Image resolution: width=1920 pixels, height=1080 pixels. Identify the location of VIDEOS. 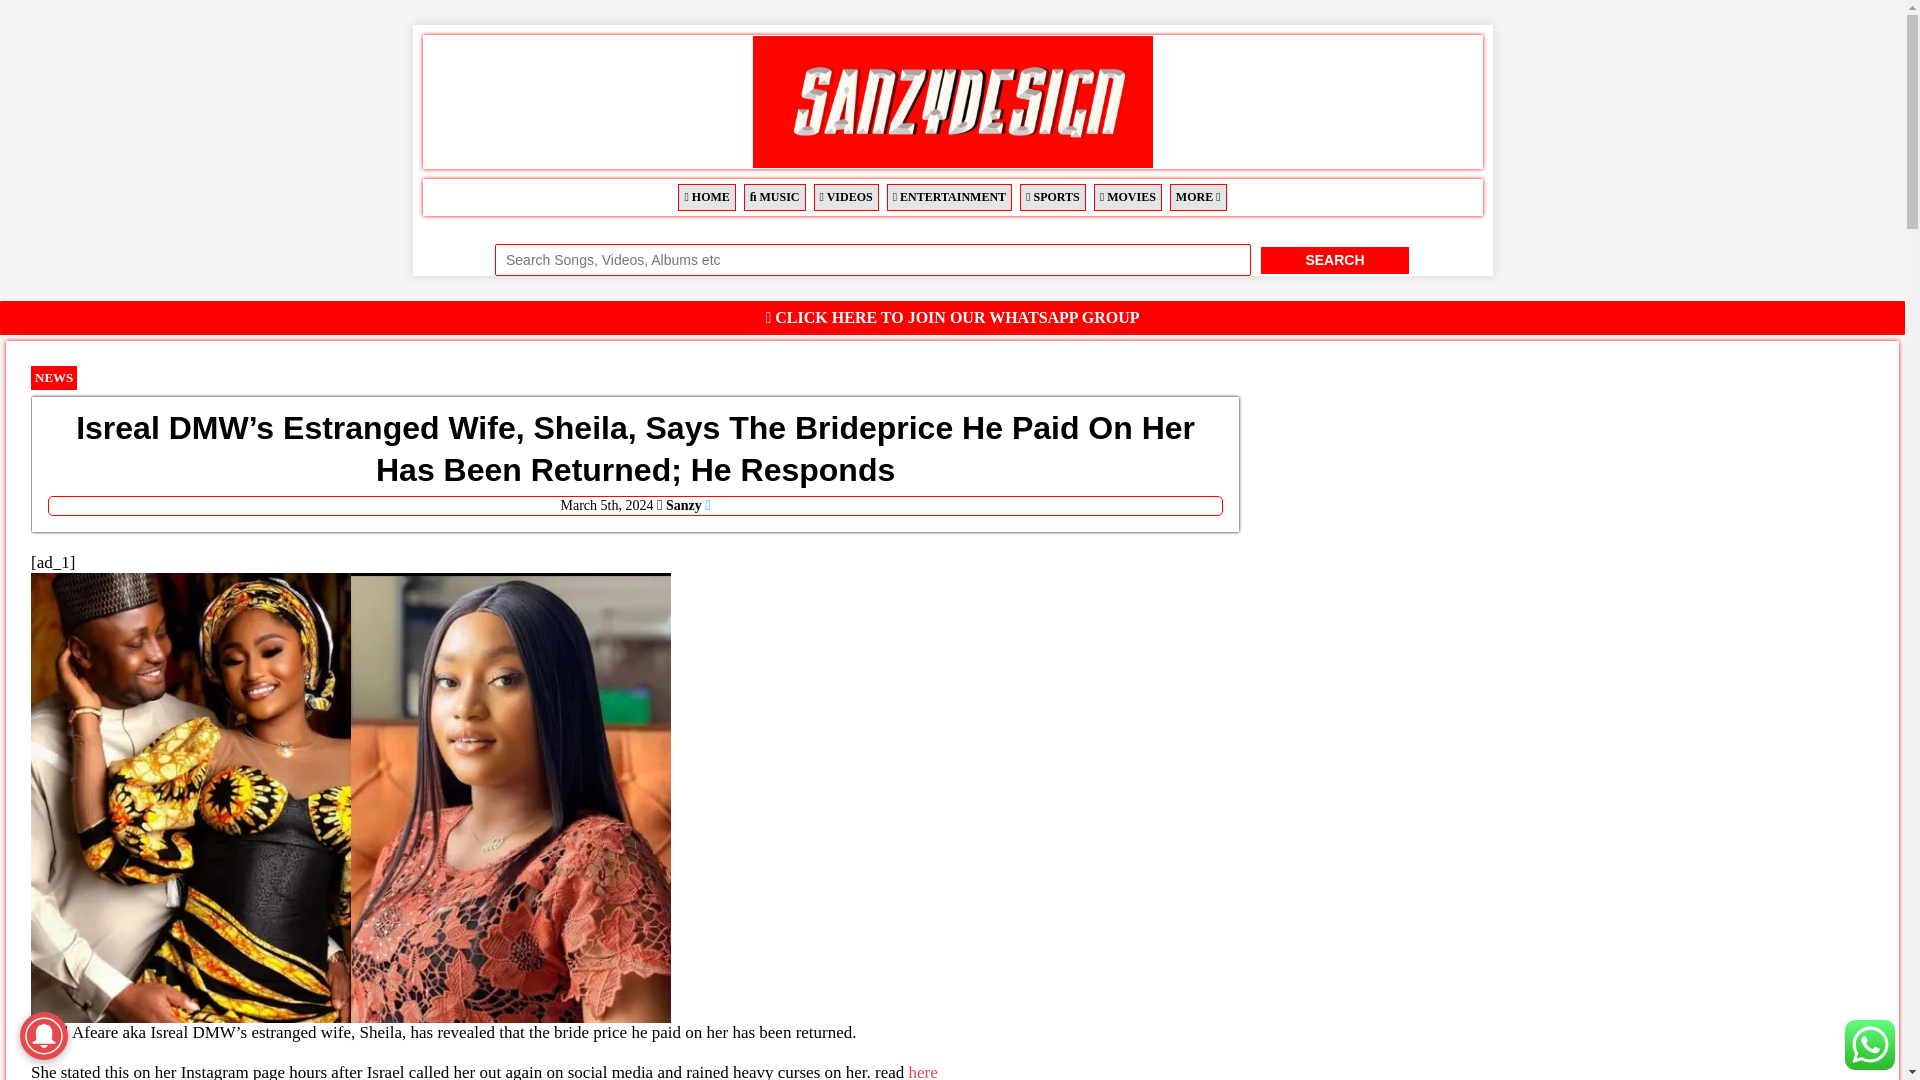
(846, 197).